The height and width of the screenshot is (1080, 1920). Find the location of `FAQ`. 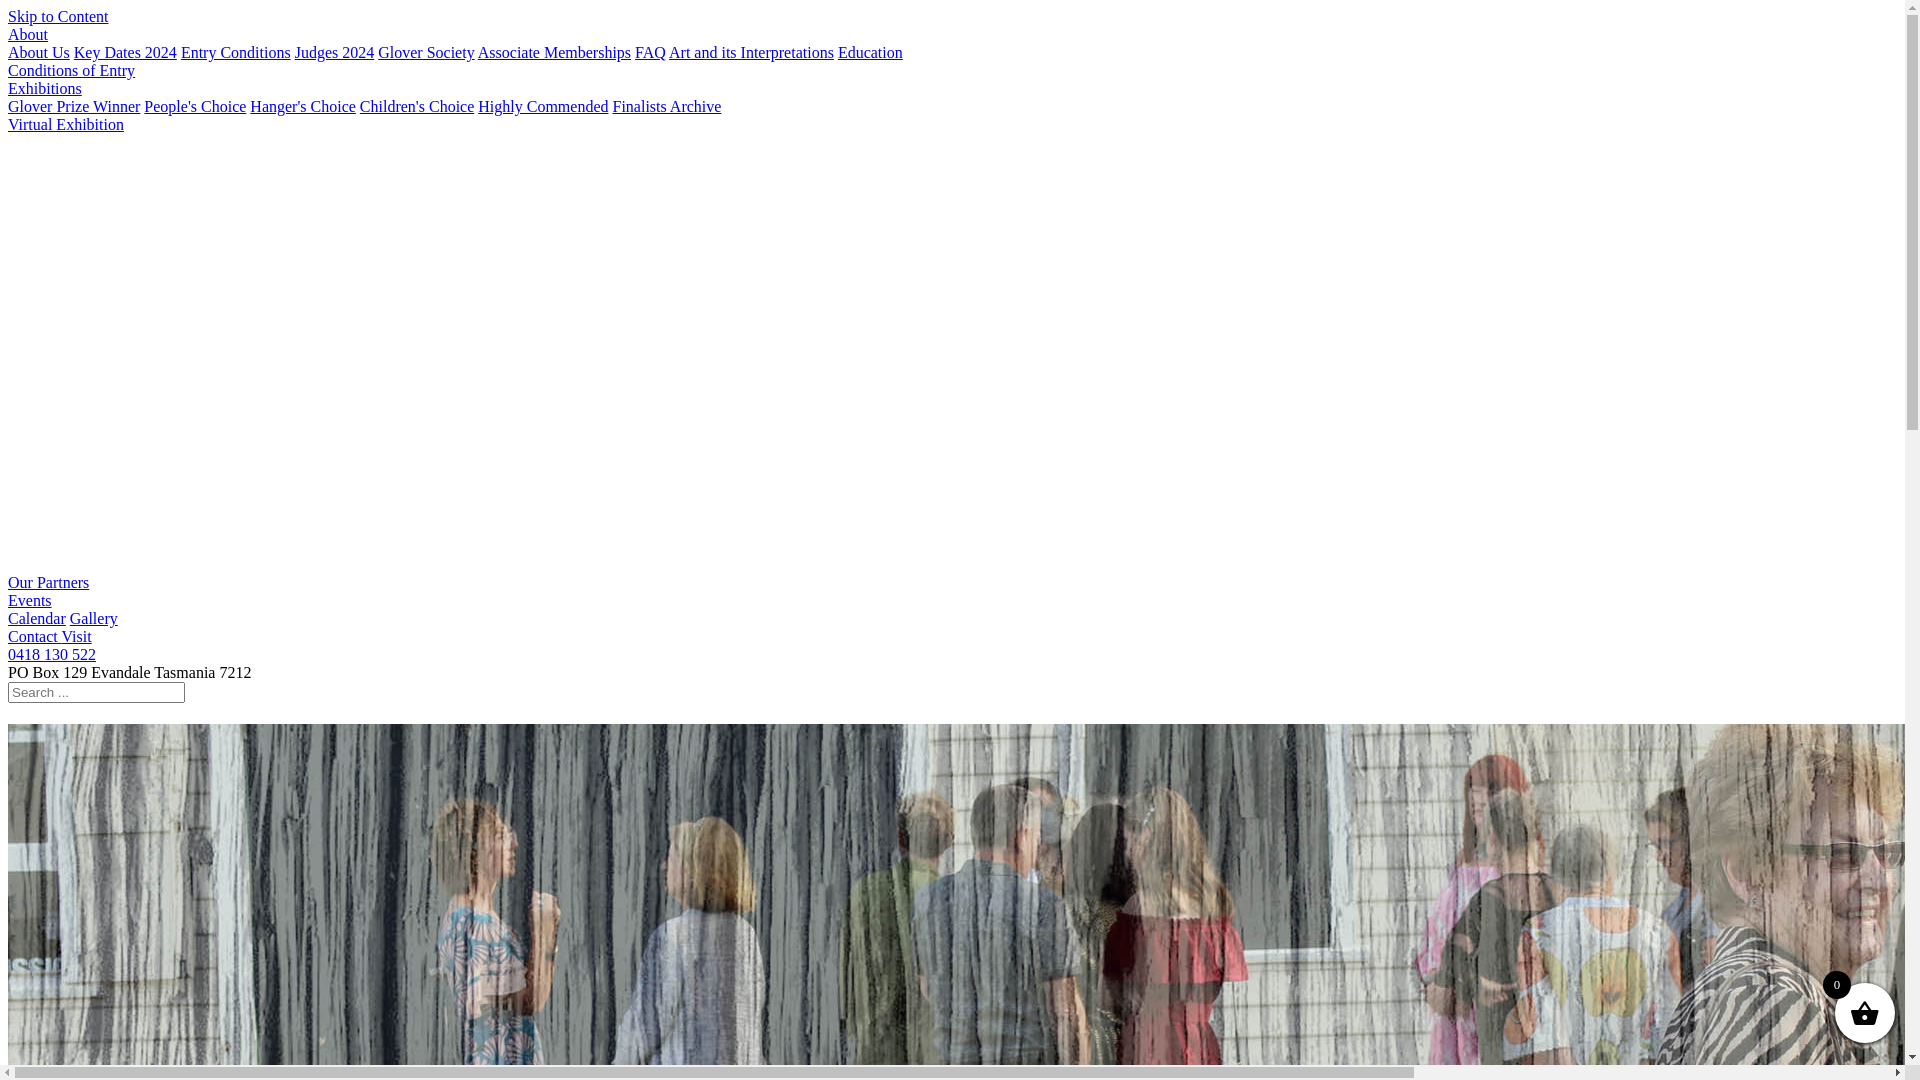

FAQ is located at coordinates (650, 52).